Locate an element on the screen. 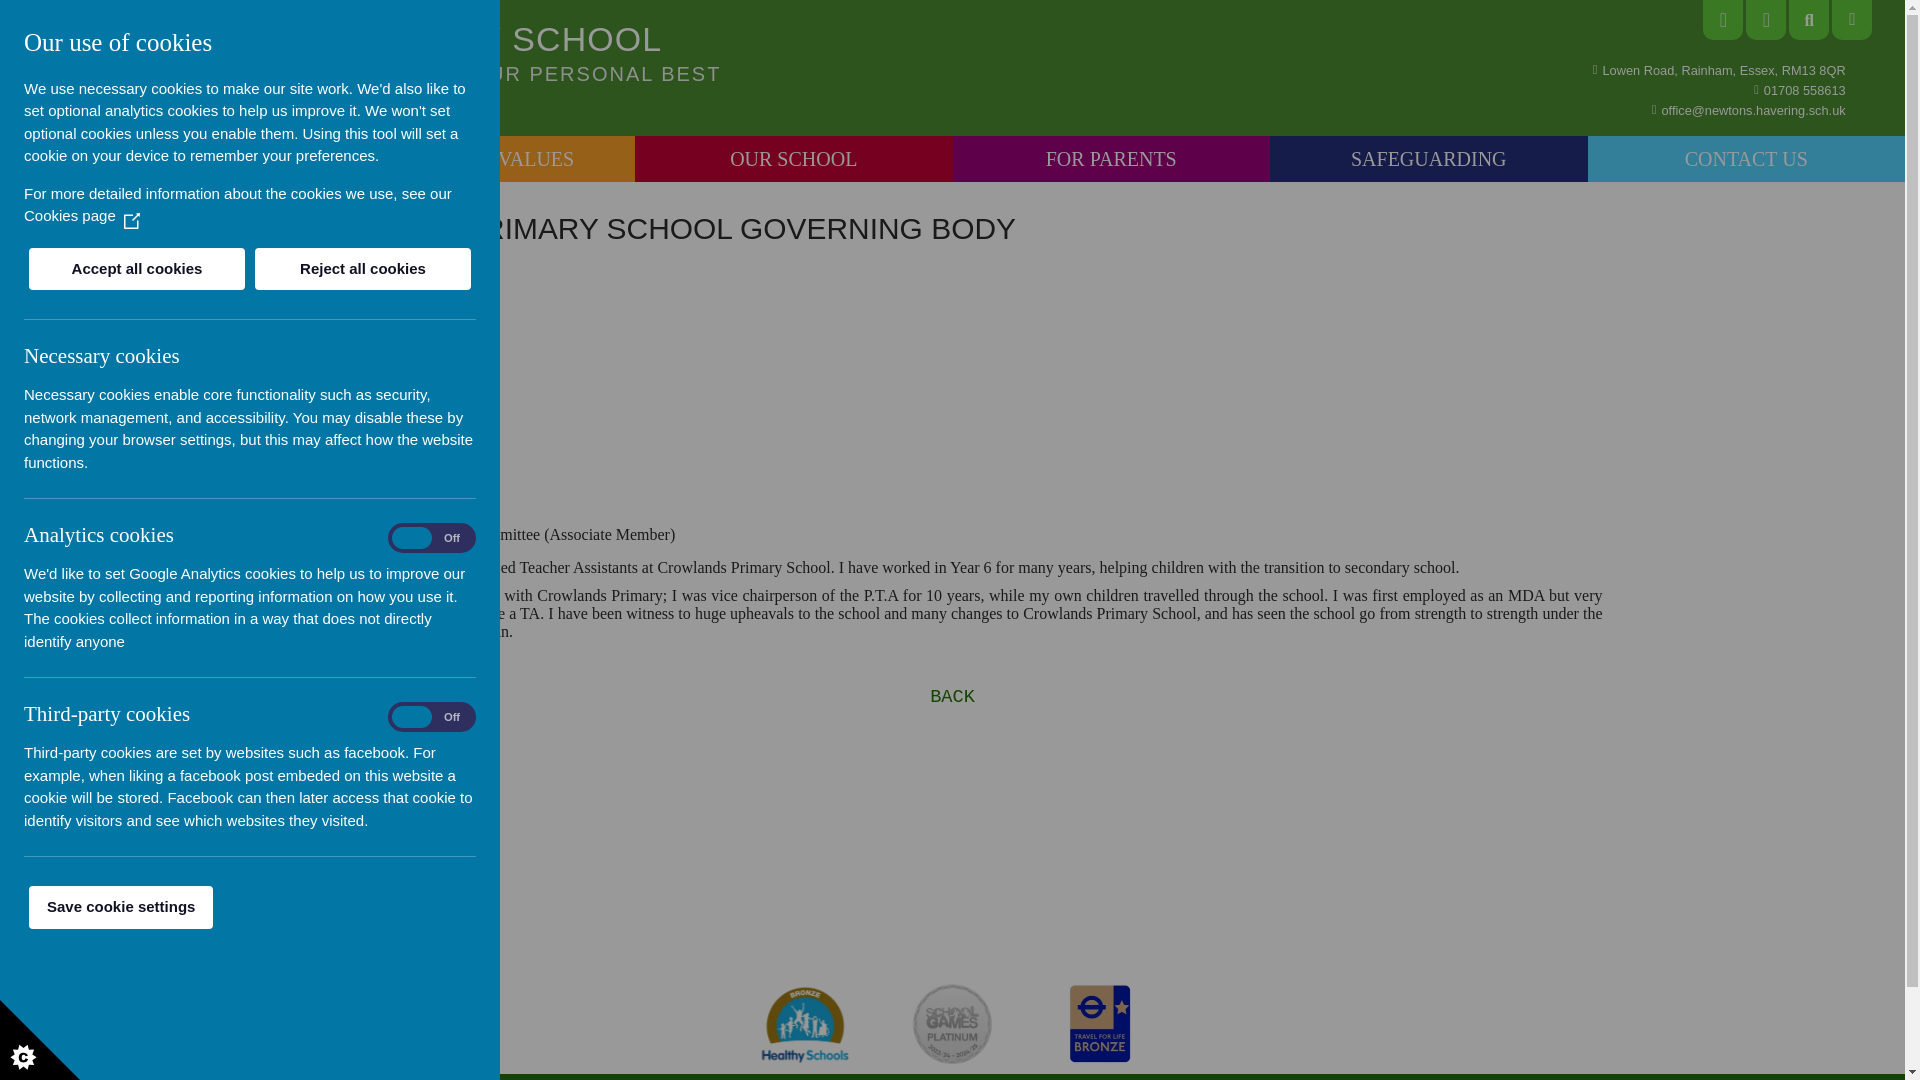 This screenshot has width=1920, height=1080. Twitter is located at coordinates (1765, 20).